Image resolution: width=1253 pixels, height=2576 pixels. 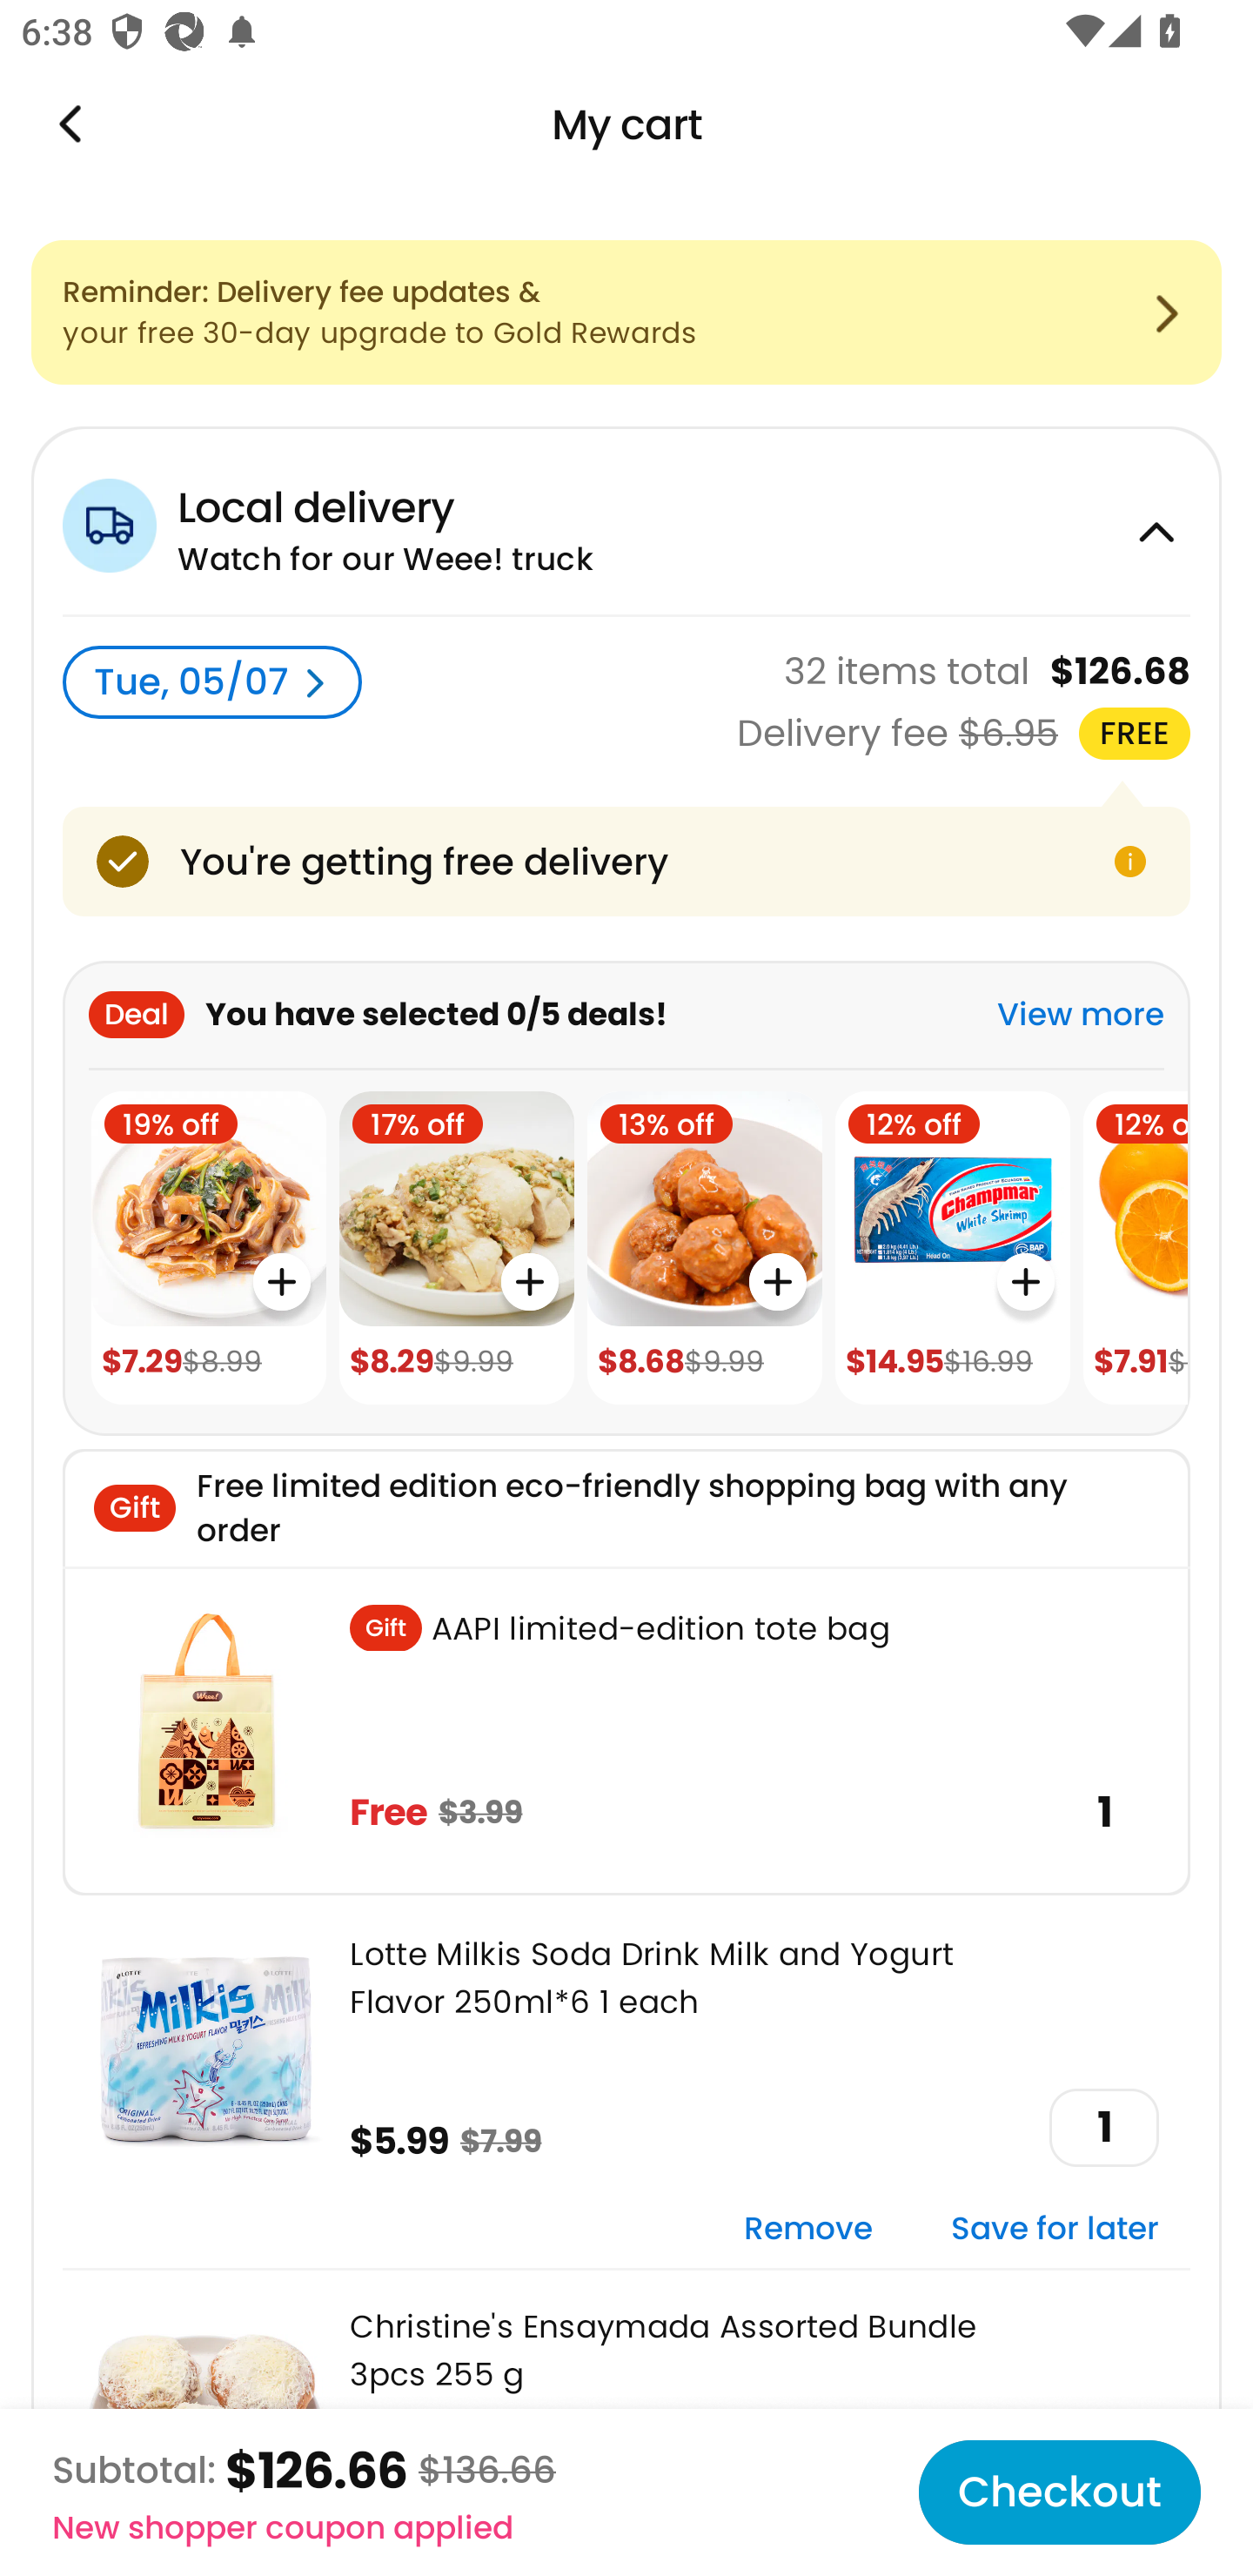 What do you see at coordinates (952, 1248) in the screenshot?
I see `12% off $14.95 $16.99` at bounding box center [952, 1248].